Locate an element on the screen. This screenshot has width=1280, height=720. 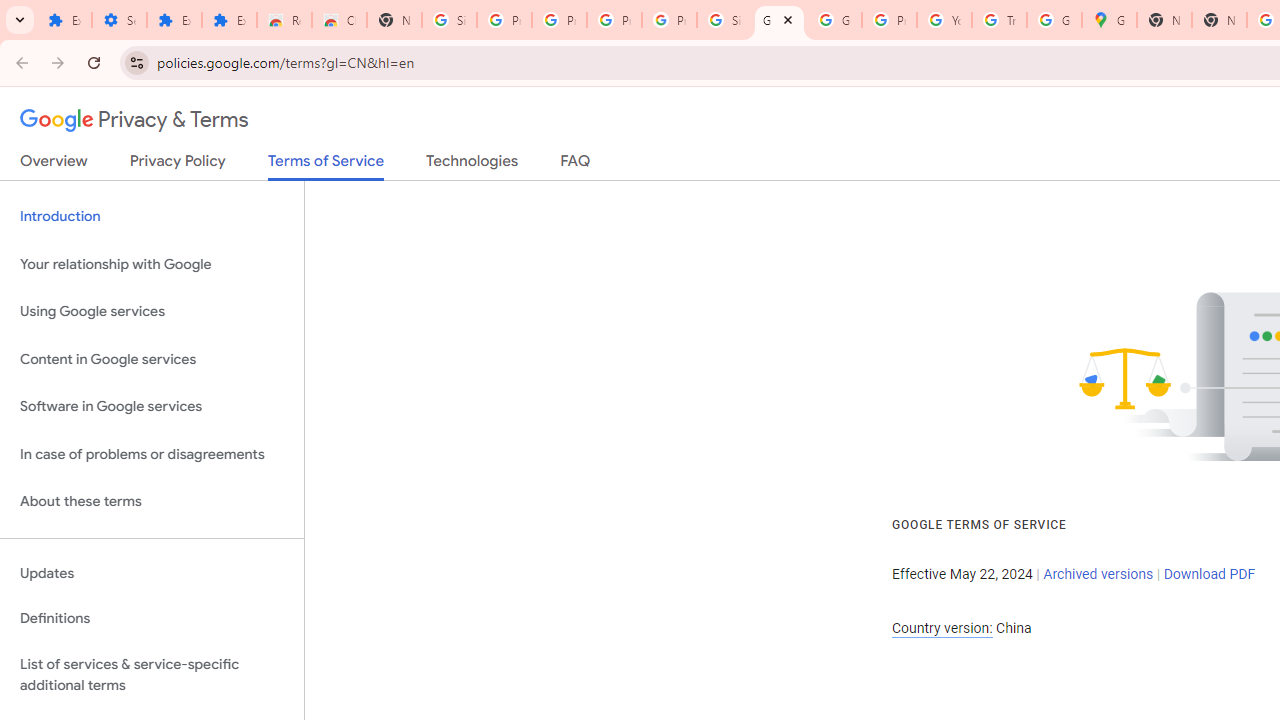
About these terms is located at coordinates (152, 502).